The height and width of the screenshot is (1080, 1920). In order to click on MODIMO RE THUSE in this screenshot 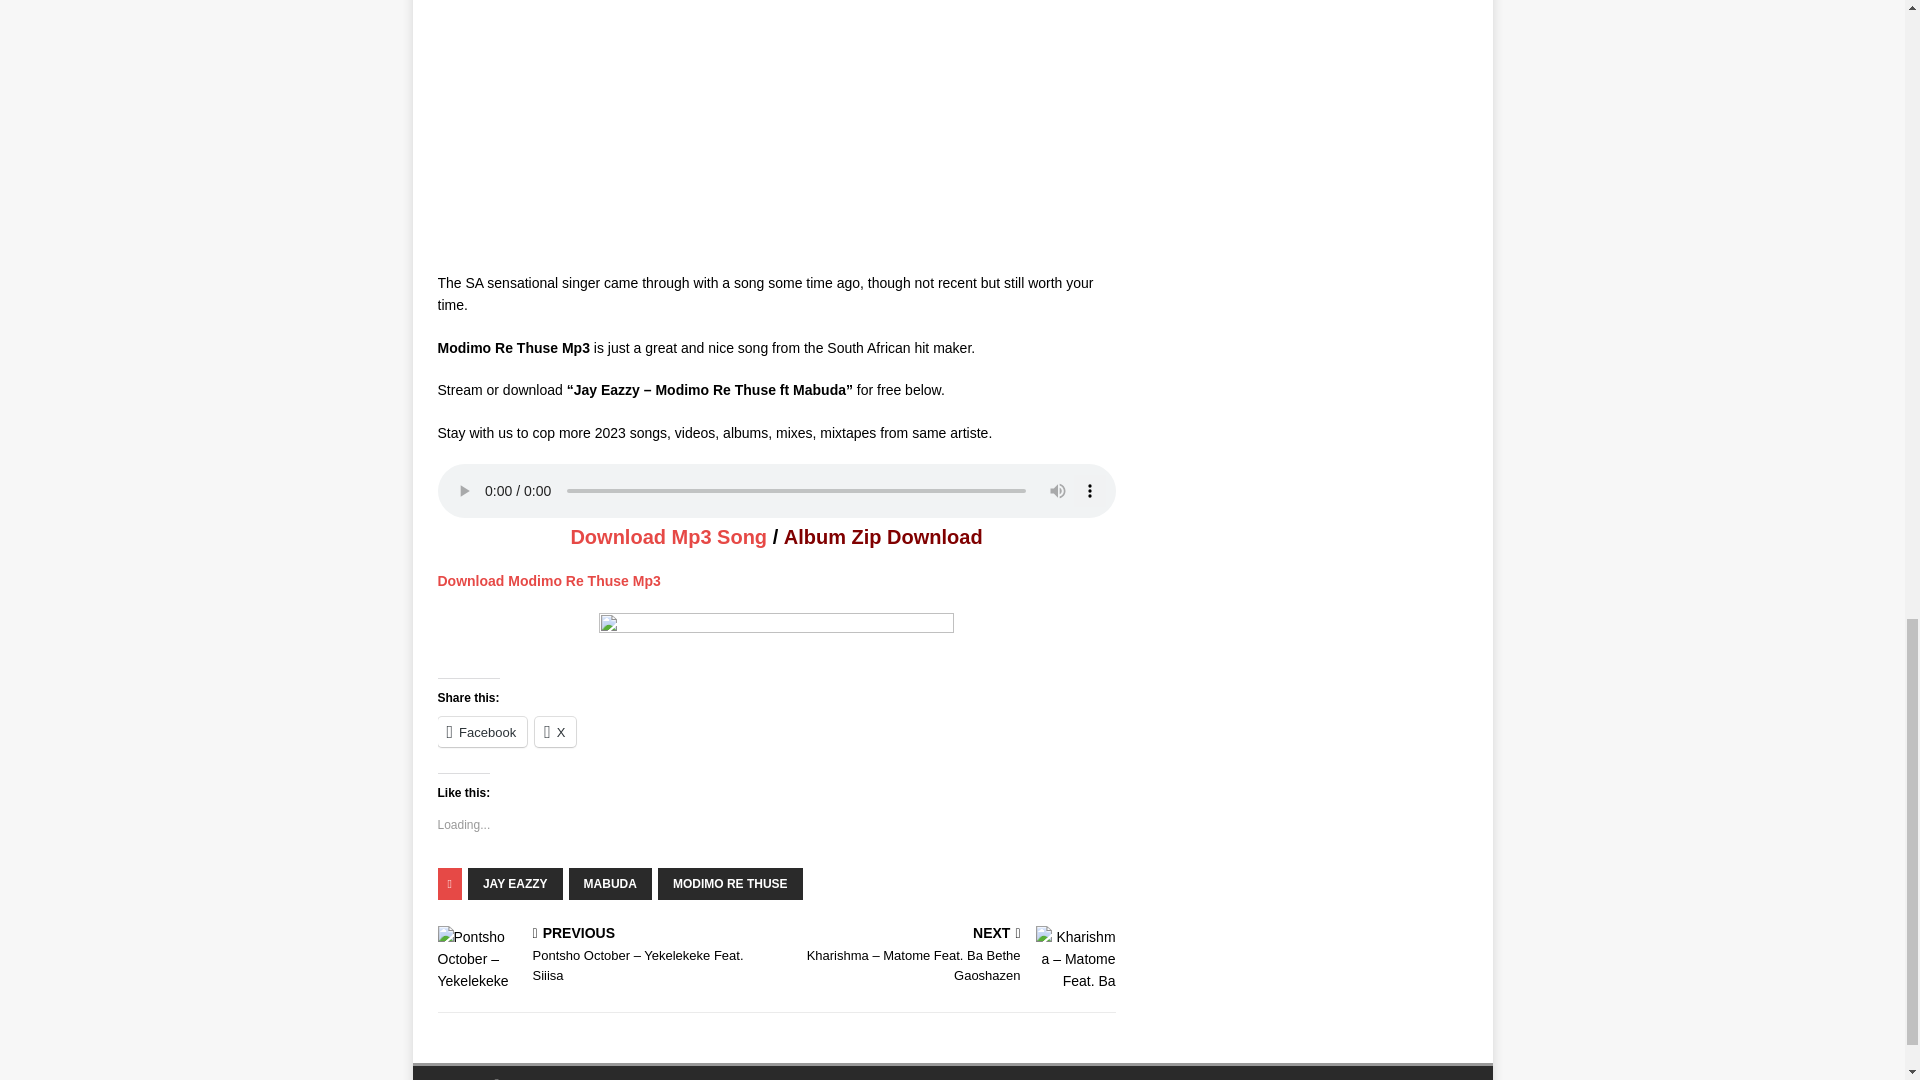, I will do `click(730, 884)`.